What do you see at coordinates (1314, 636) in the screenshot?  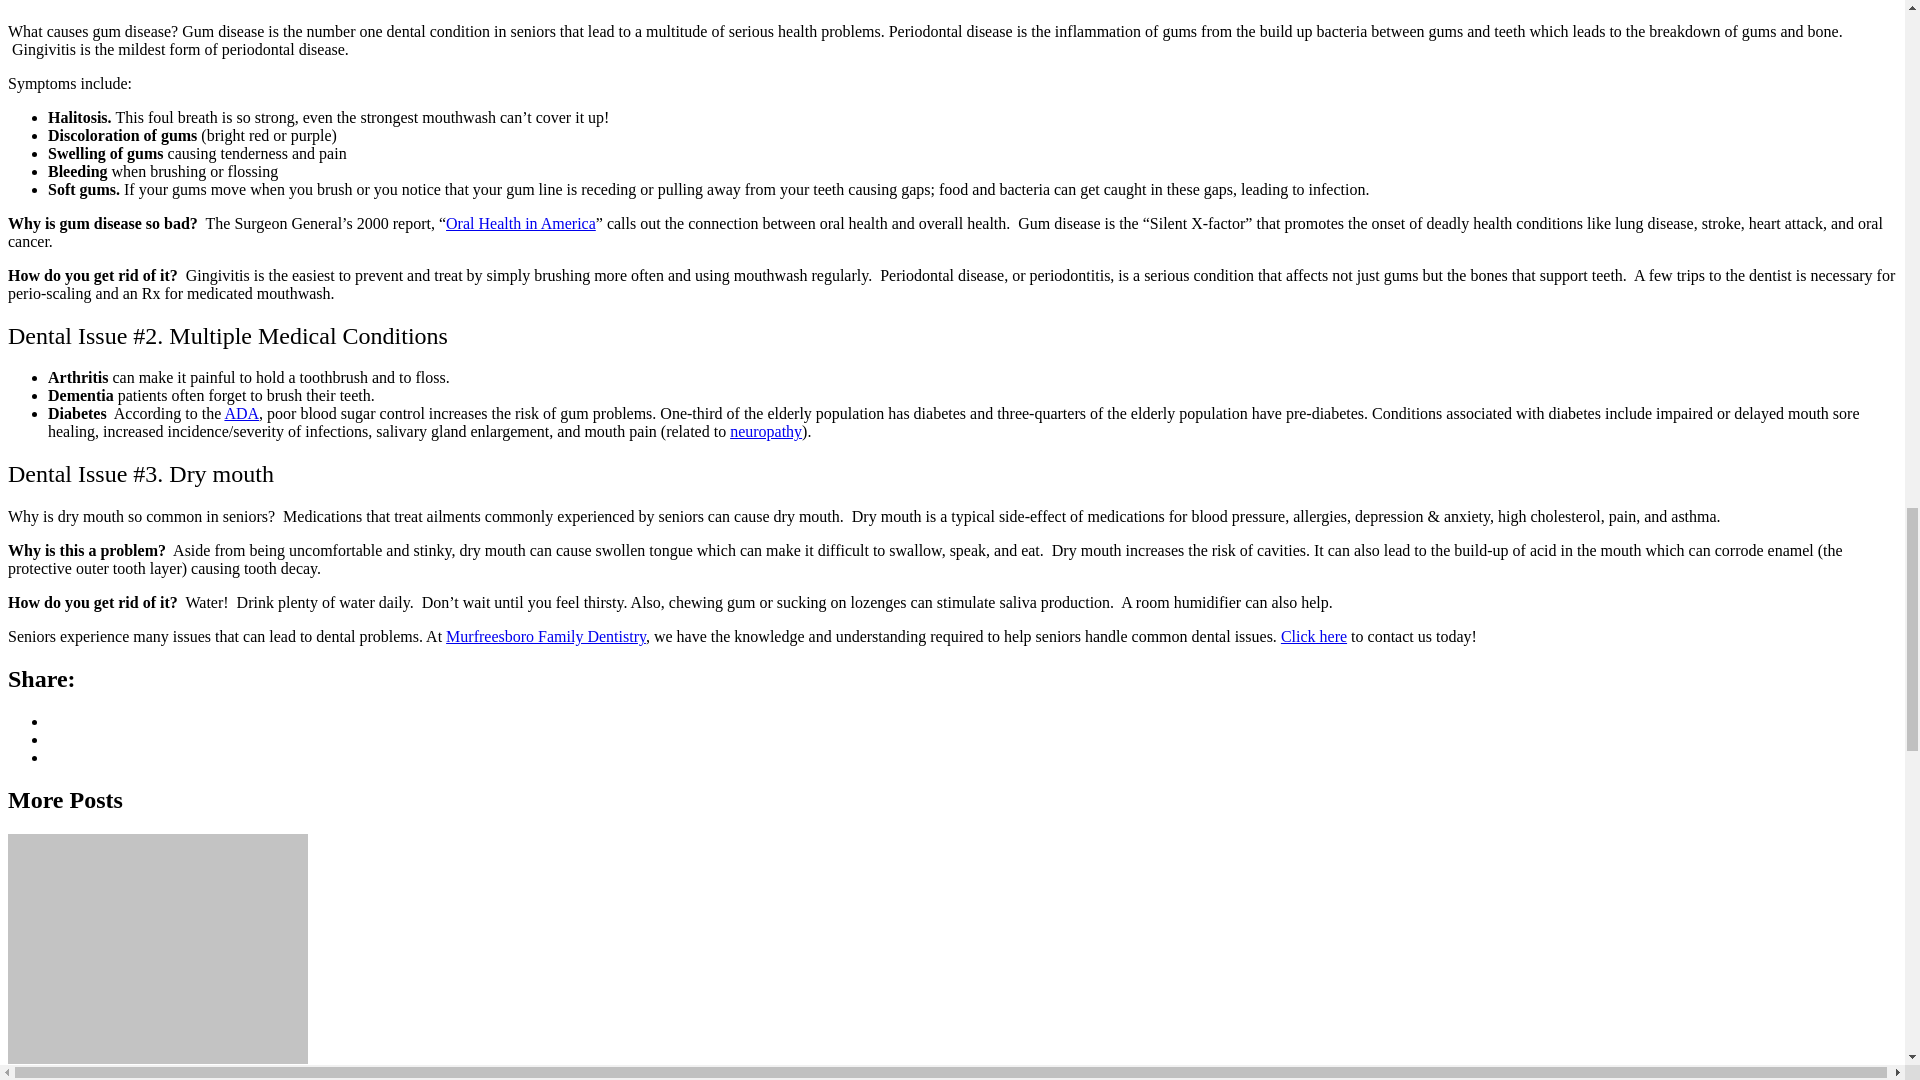 I see `Click here` at bounding box center [1314, 636].